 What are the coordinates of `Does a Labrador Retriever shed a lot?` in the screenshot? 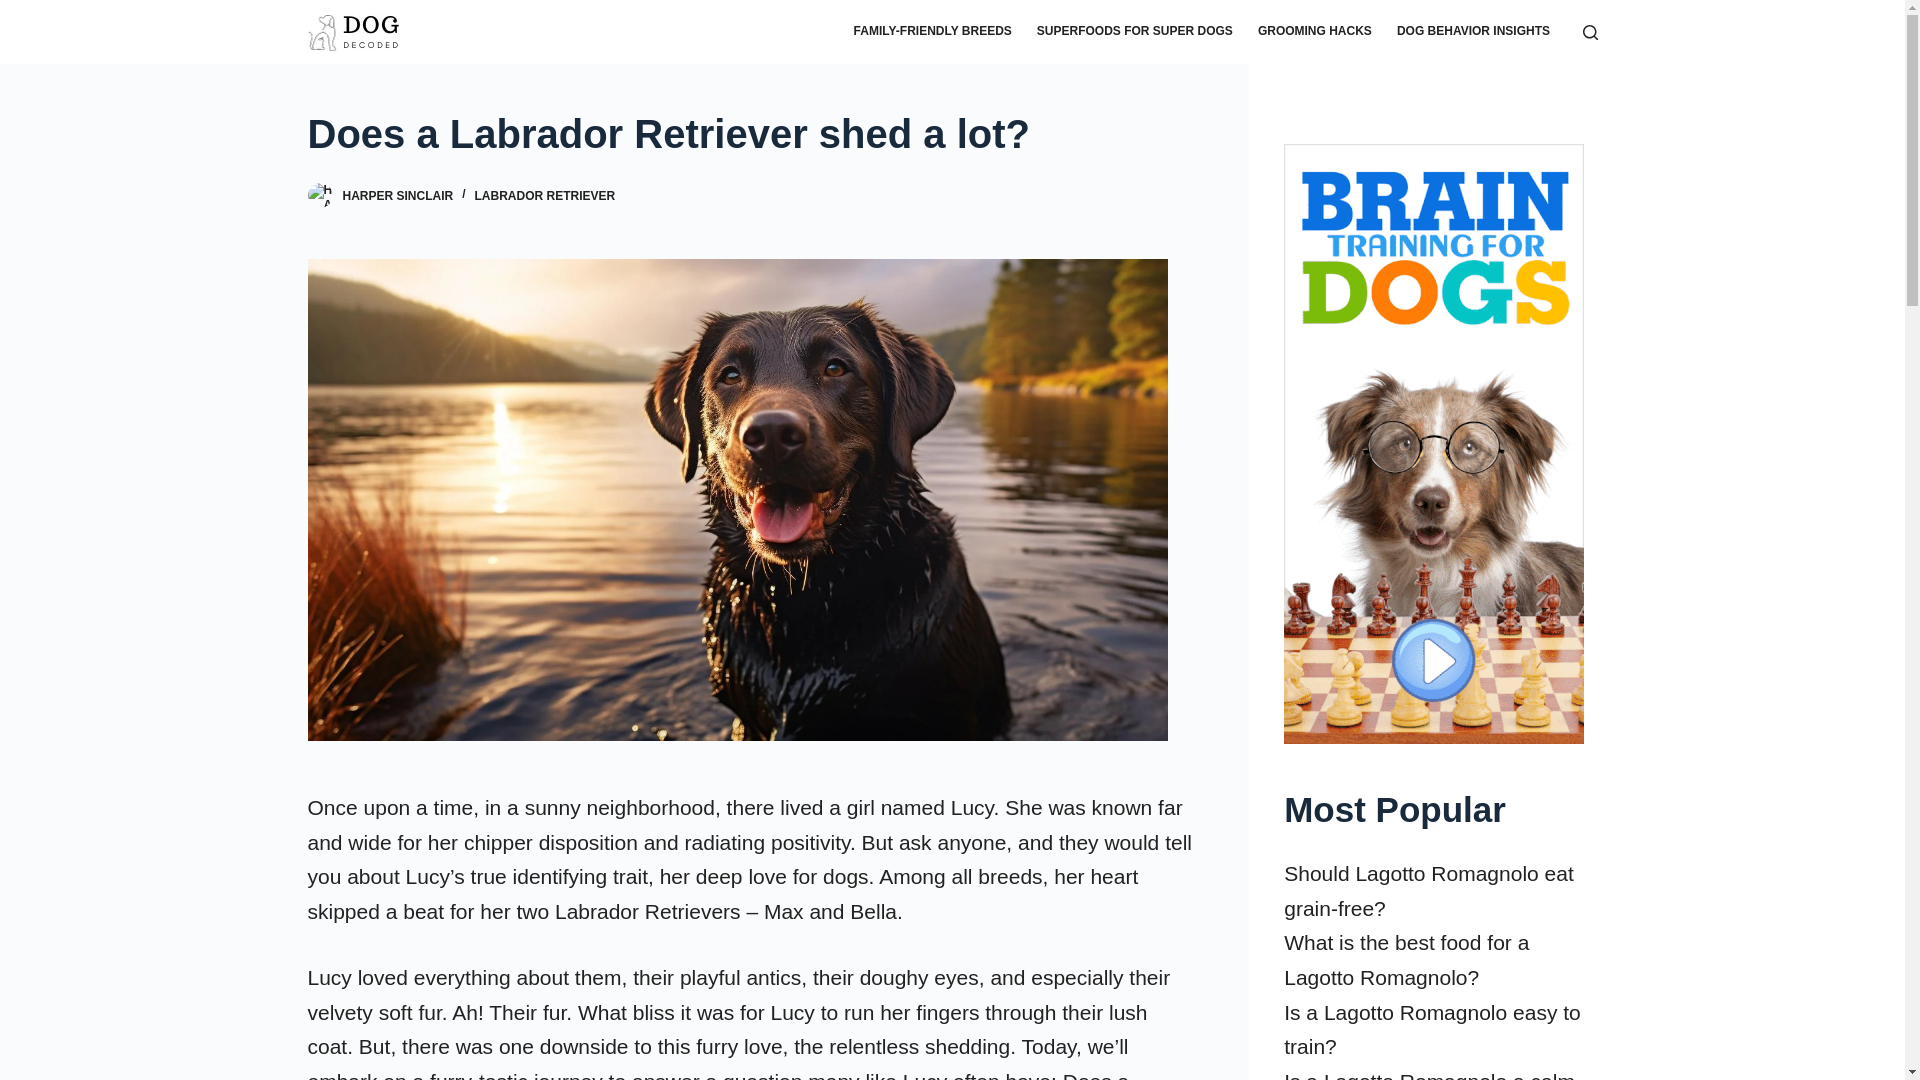 It's located at (752, 134).